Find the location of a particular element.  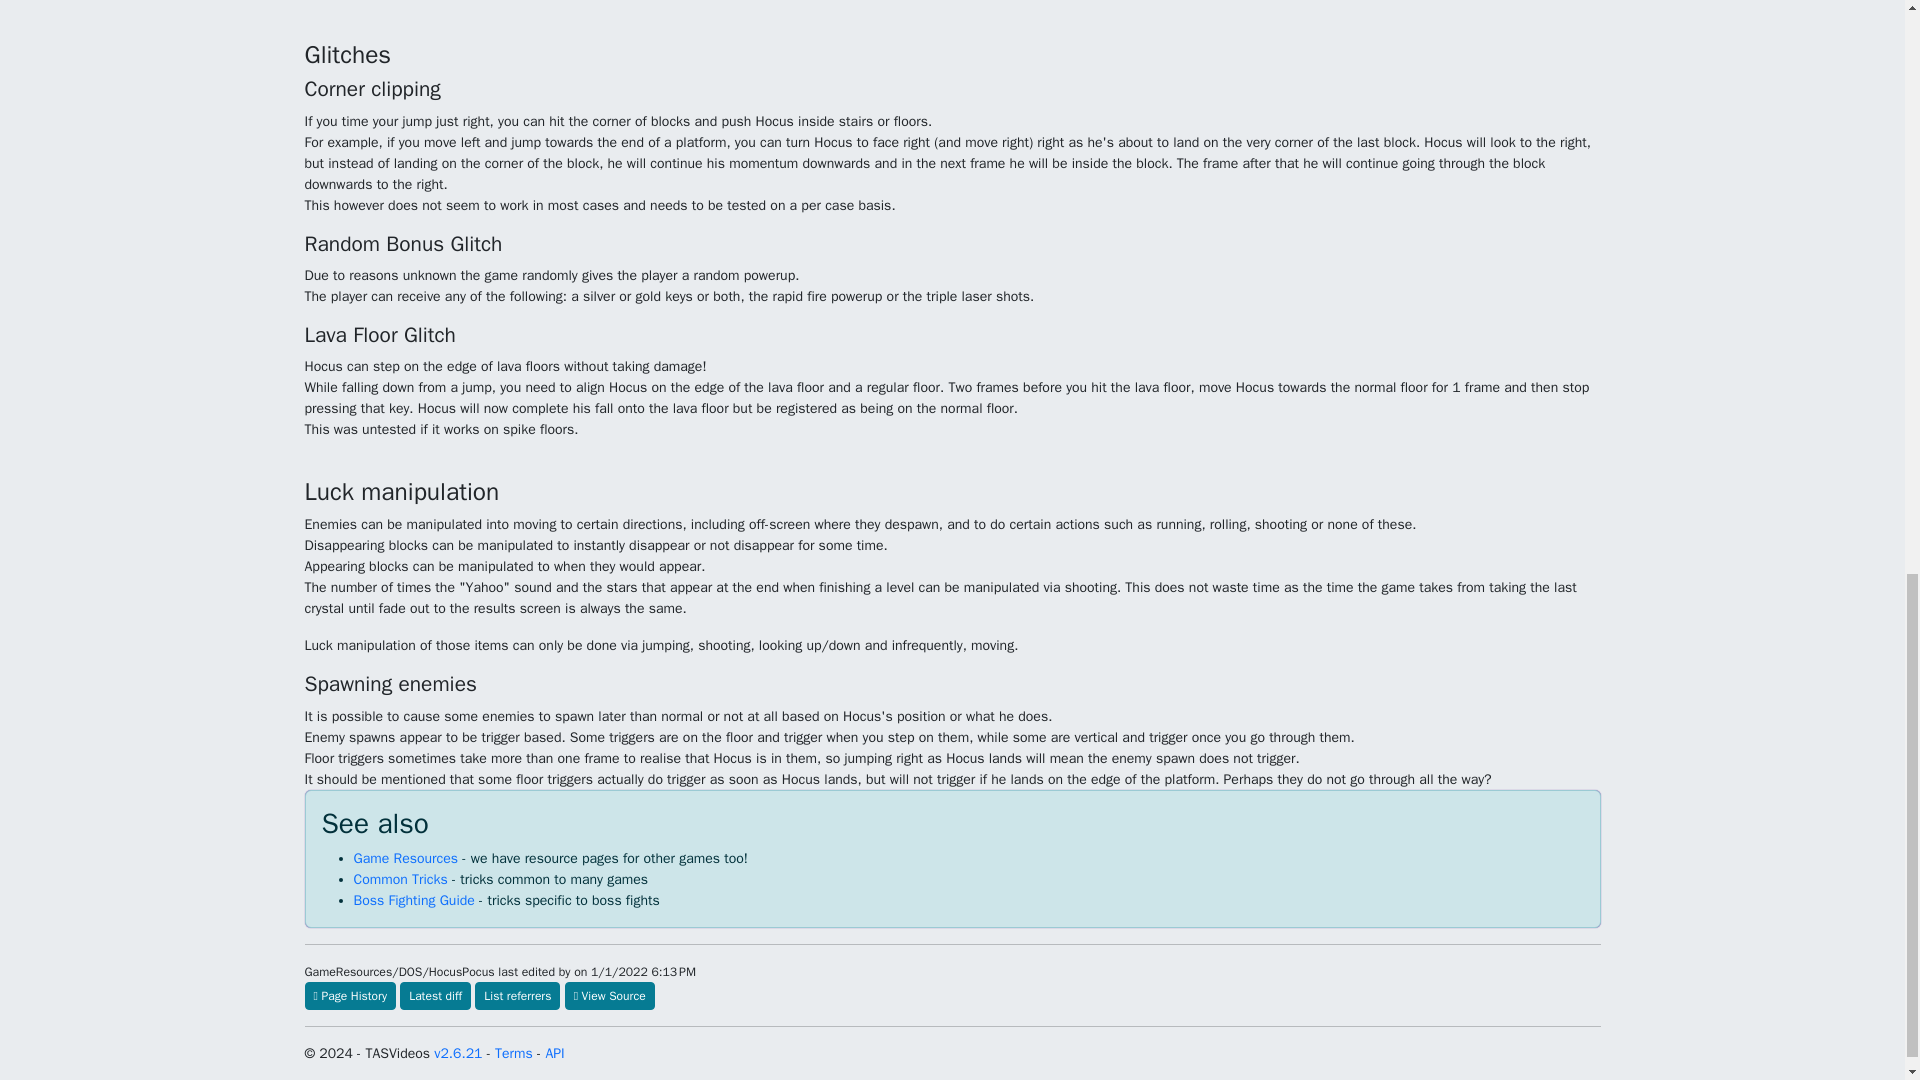

View Source is located at coordinates (609, 995).